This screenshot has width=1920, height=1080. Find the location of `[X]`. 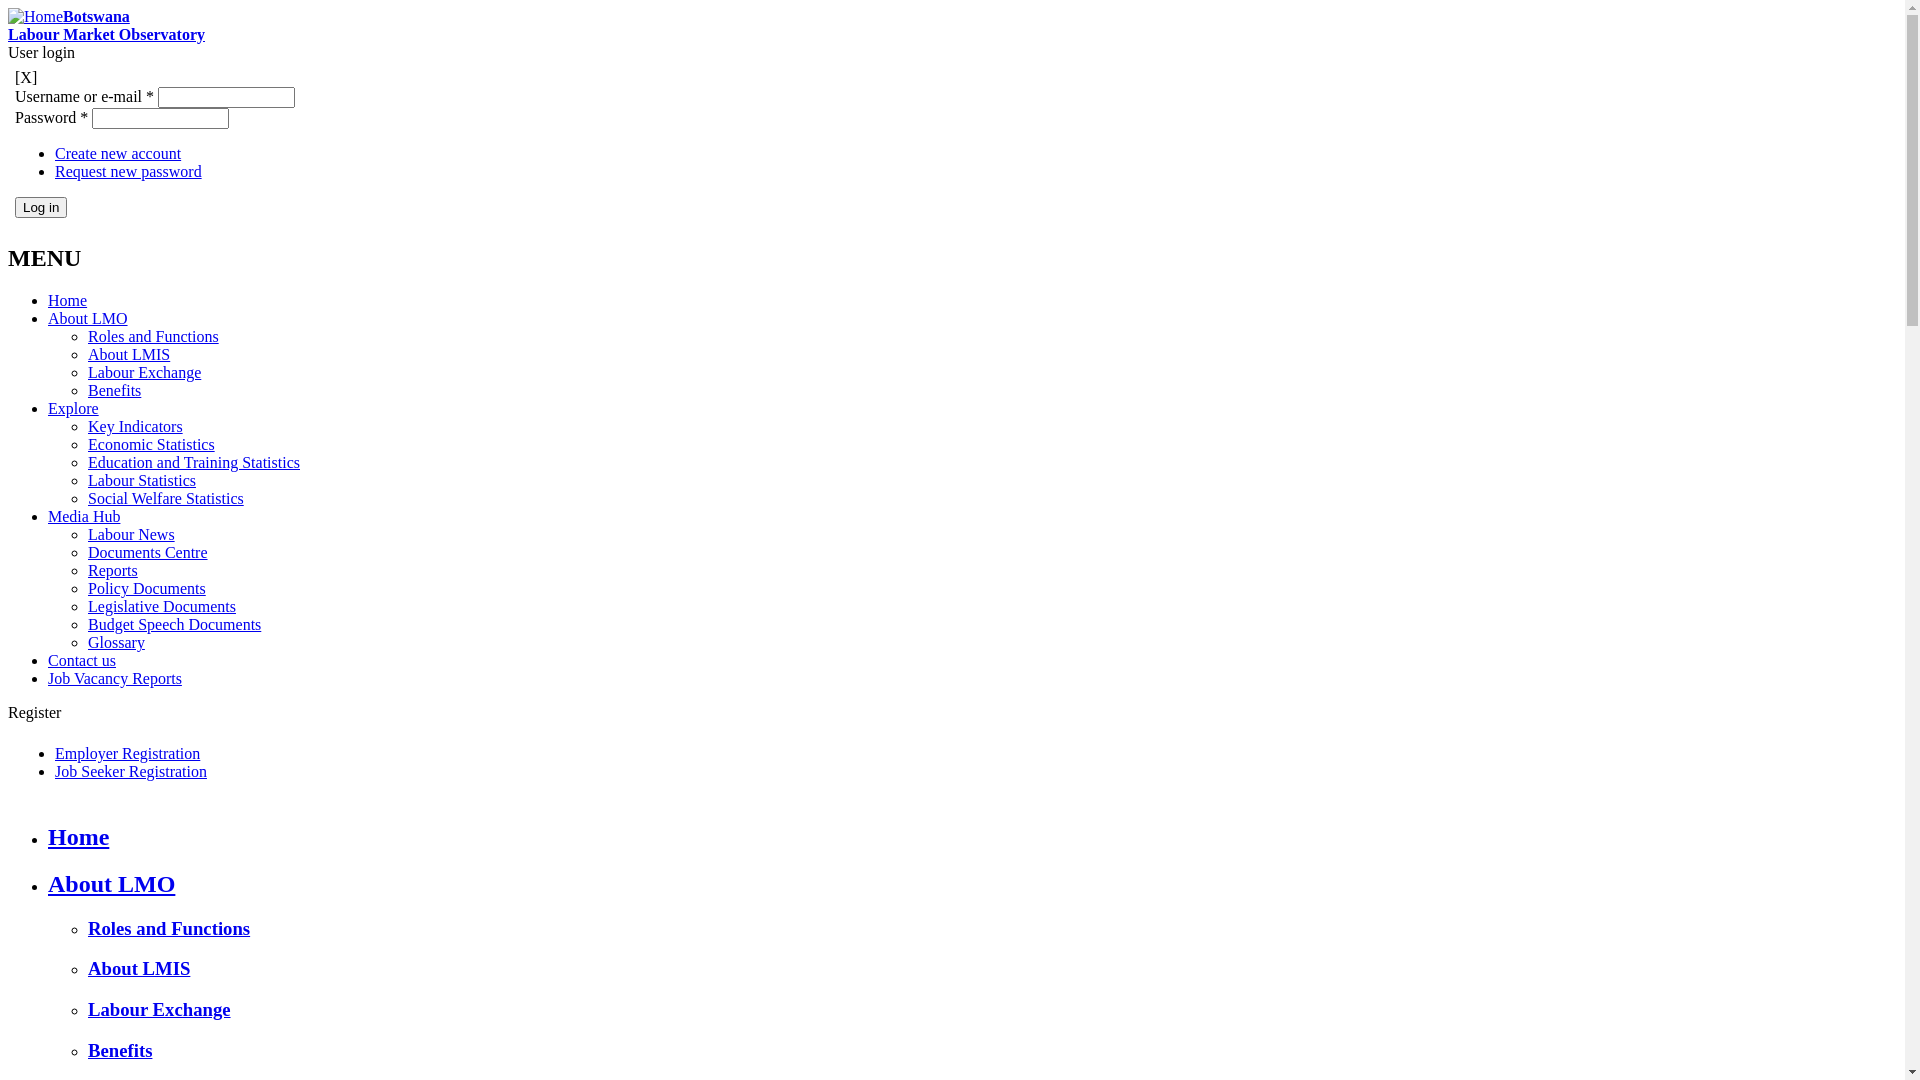

[X] is located at coordinates (26, 78).